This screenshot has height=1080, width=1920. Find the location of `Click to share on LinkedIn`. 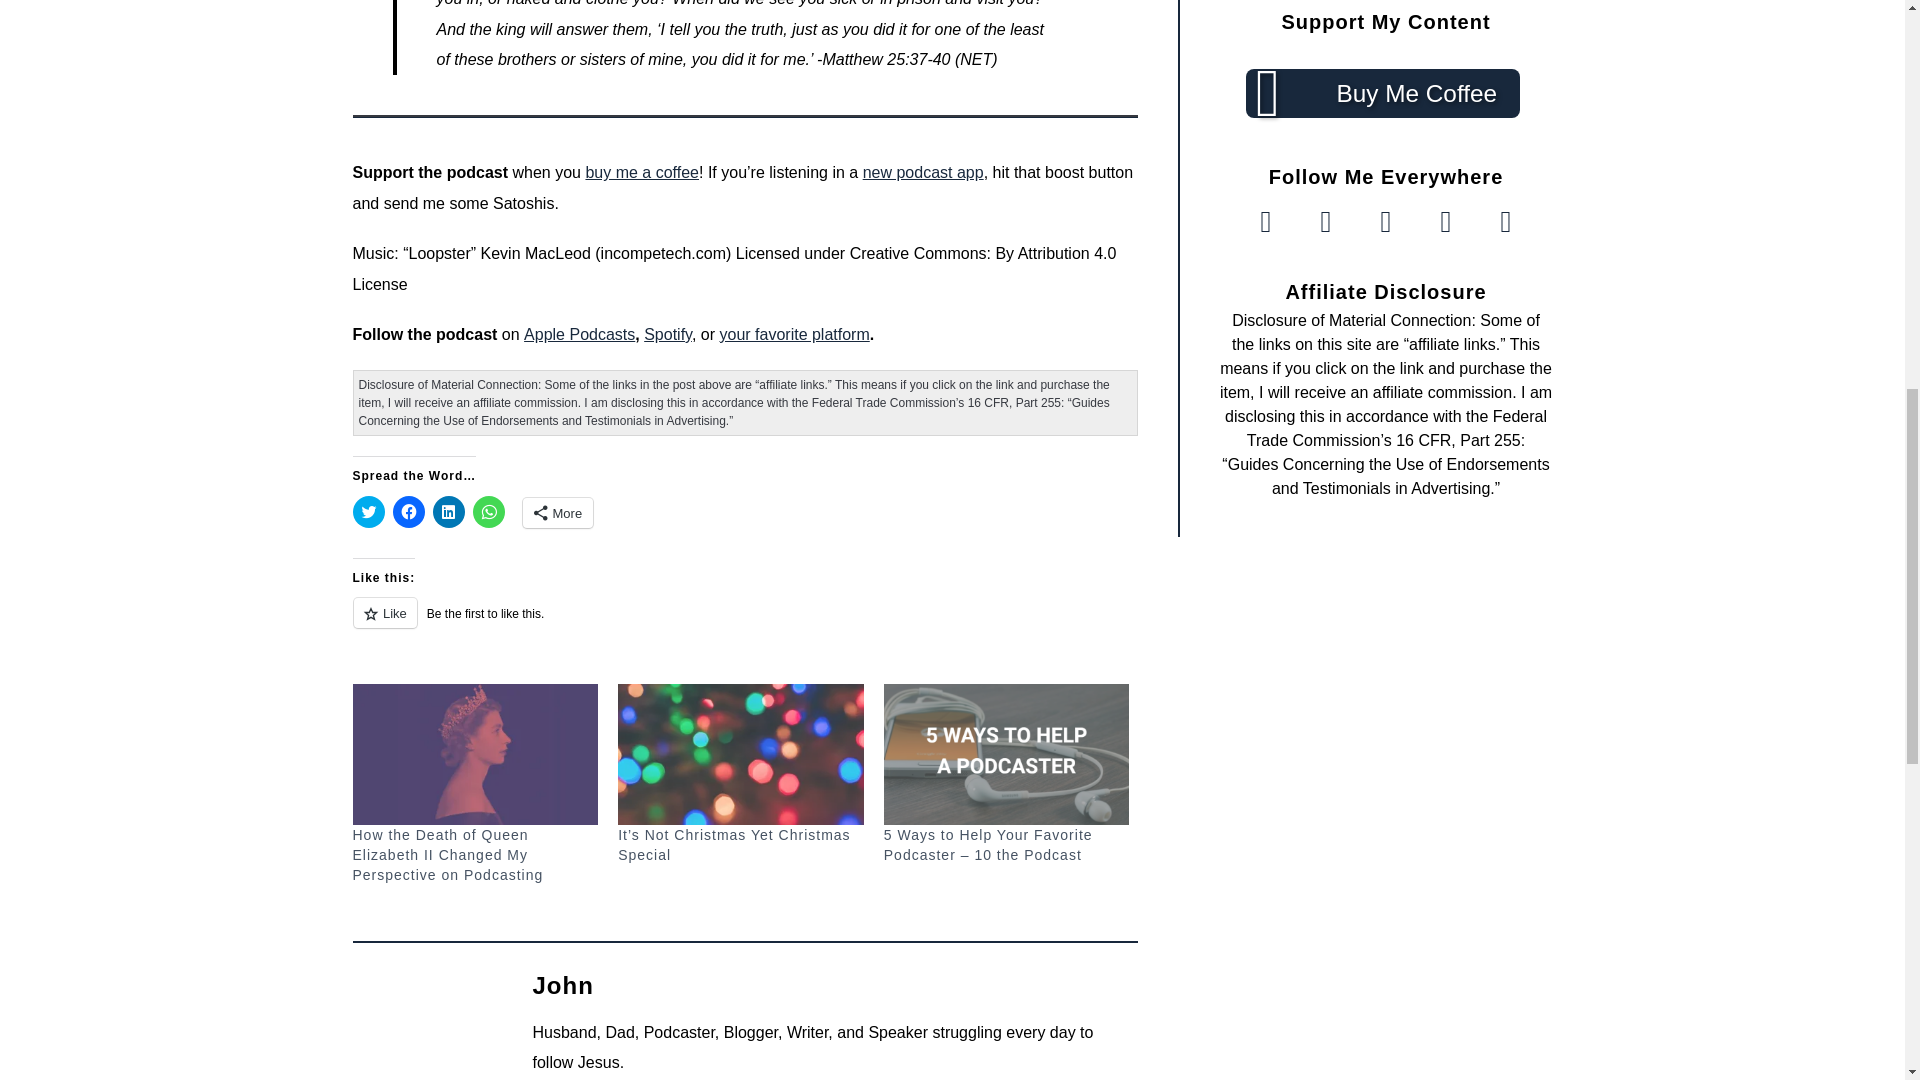

Click to share on LinkedIn is located at coordinates (448, 512).